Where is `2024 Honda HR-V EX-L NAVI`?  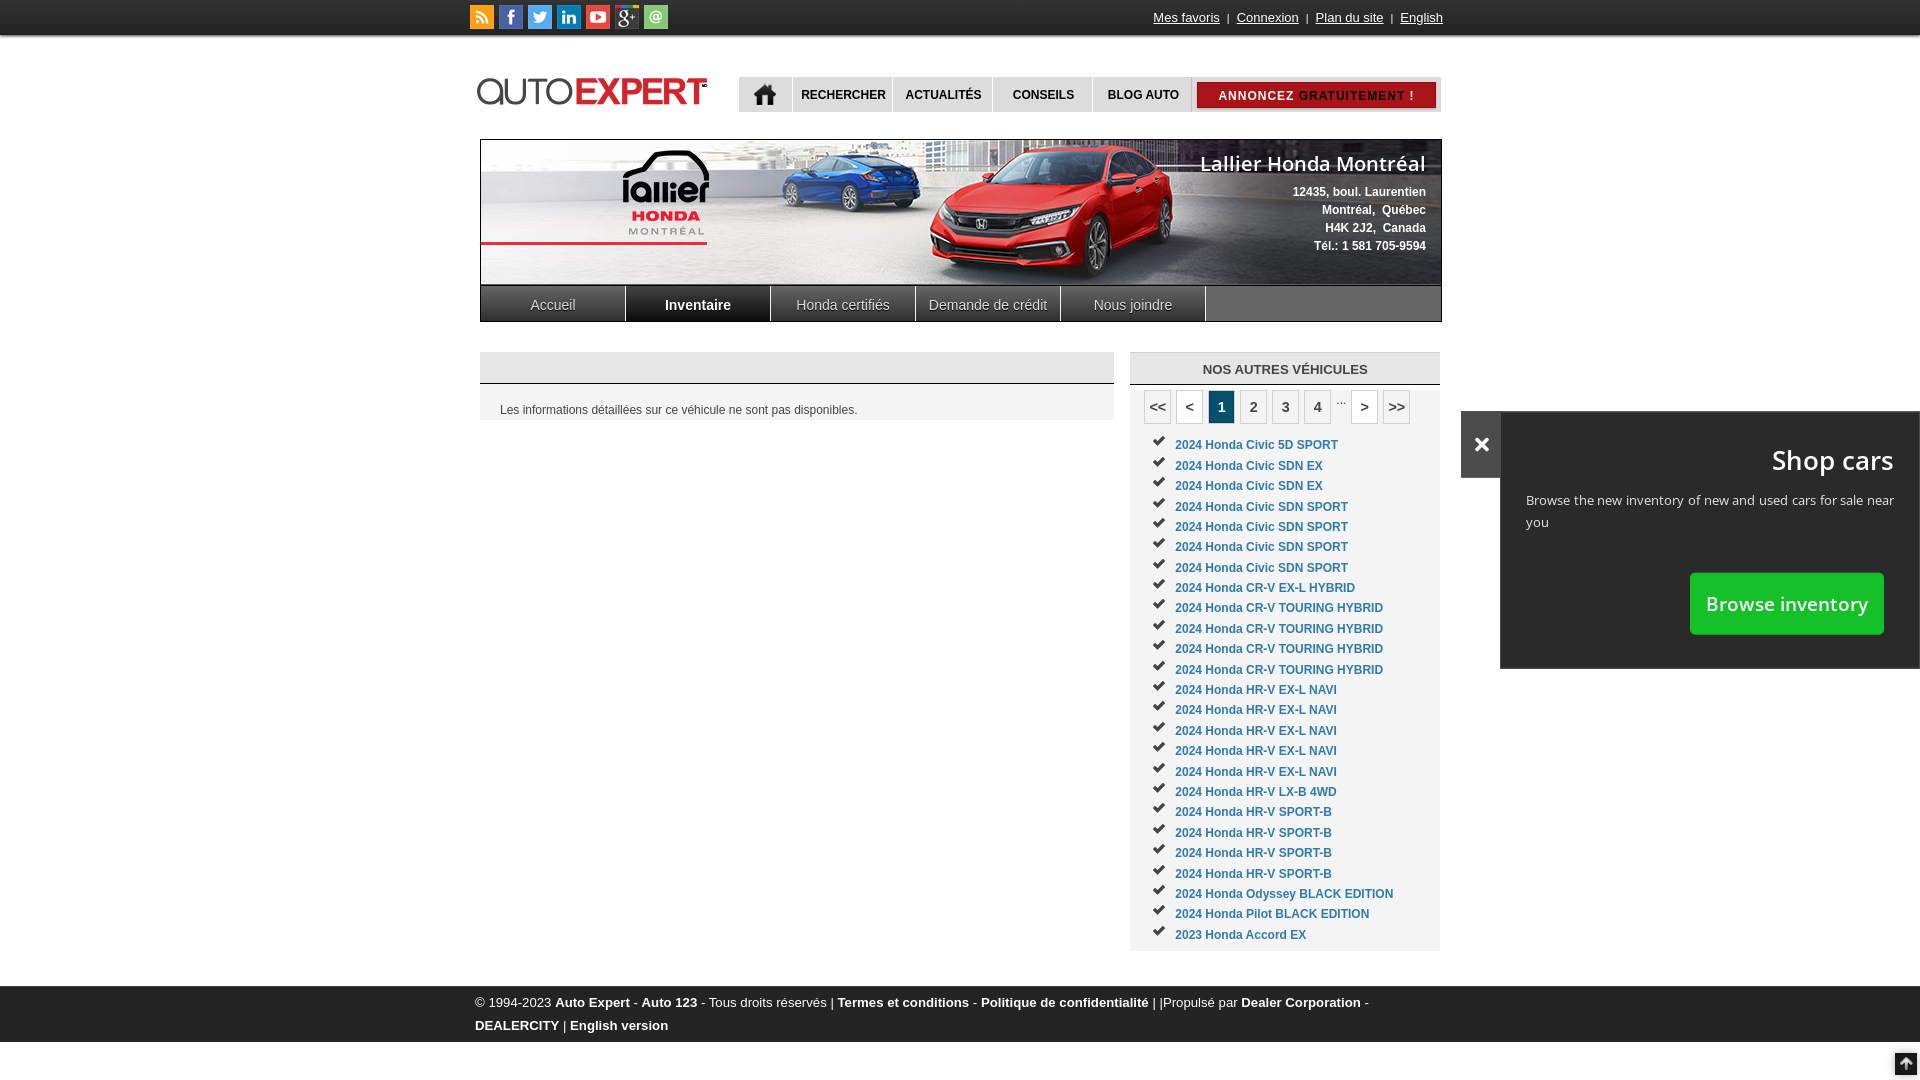 2024 Honda HR-V EX-L NAVI is located at coordinates (1256, 710).